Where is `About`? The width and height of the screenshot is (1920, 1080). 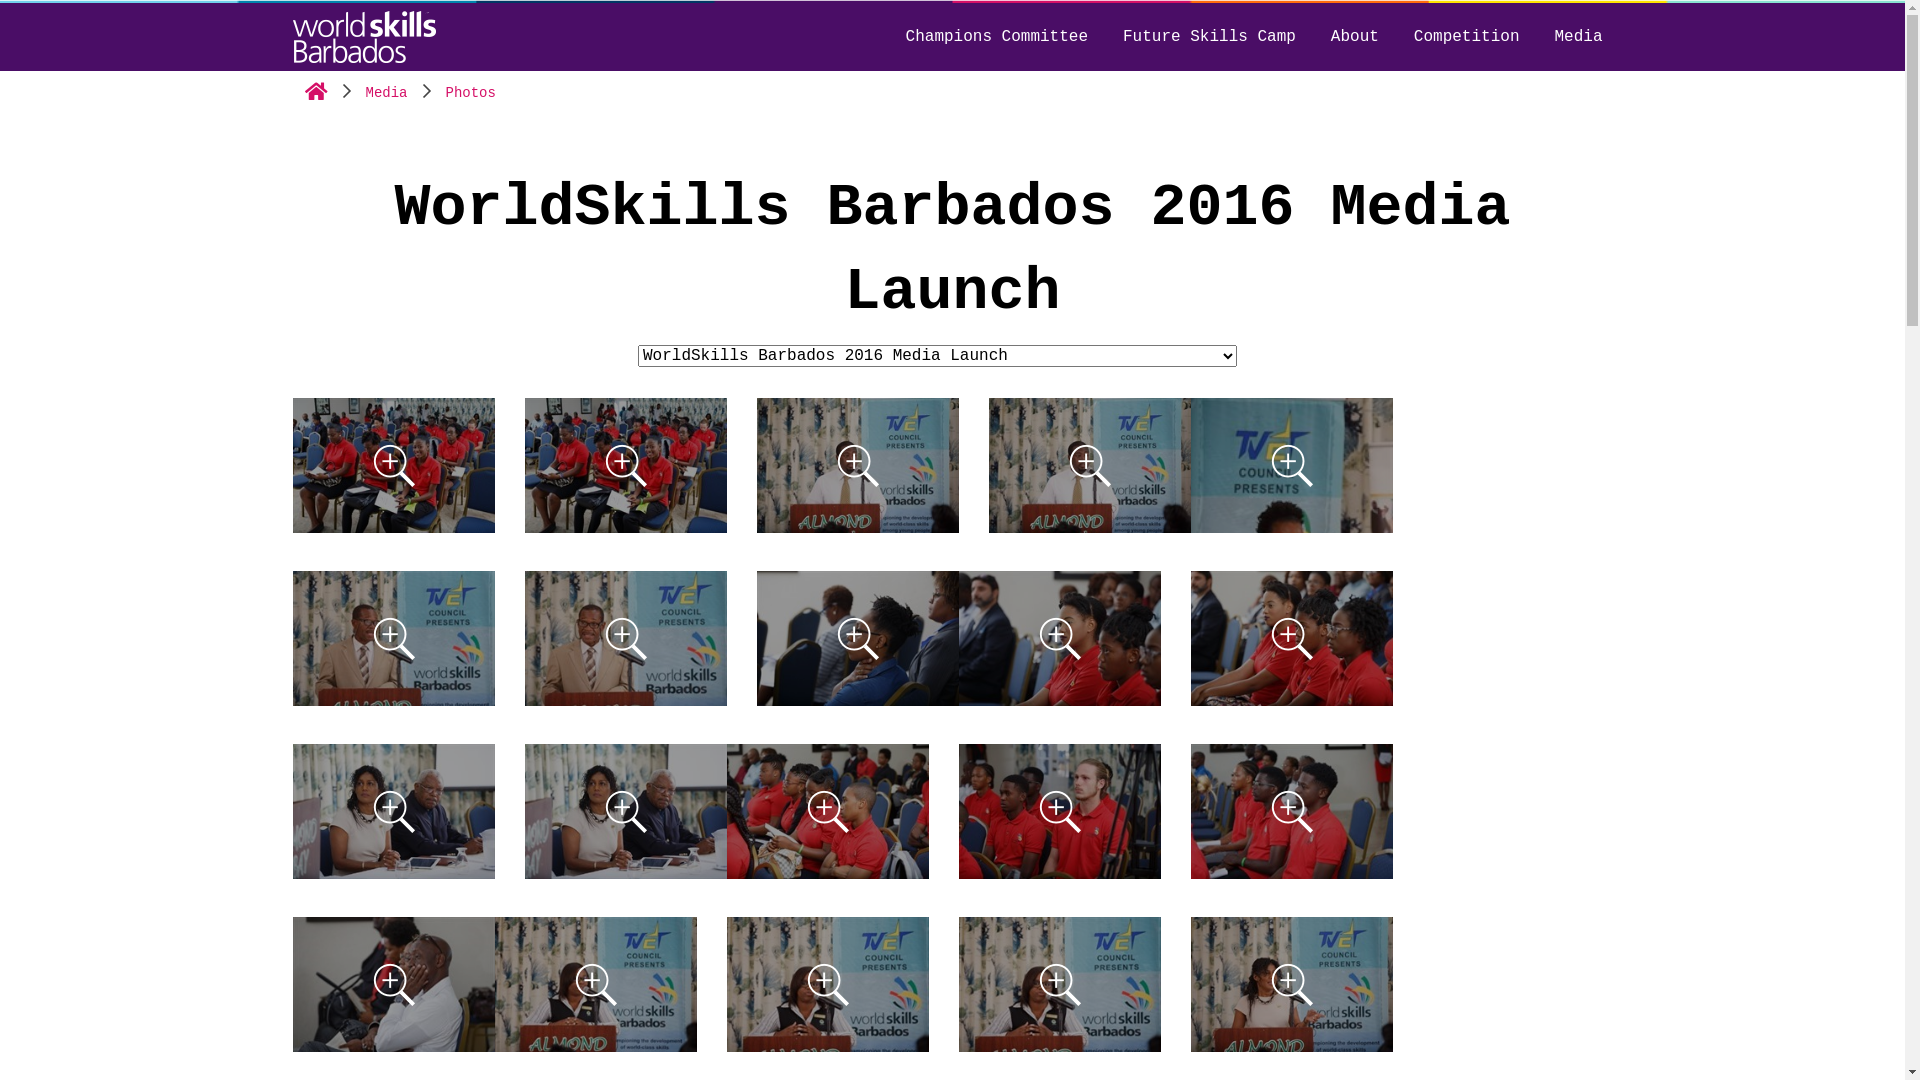
About is located at coordinates (1355, 37).